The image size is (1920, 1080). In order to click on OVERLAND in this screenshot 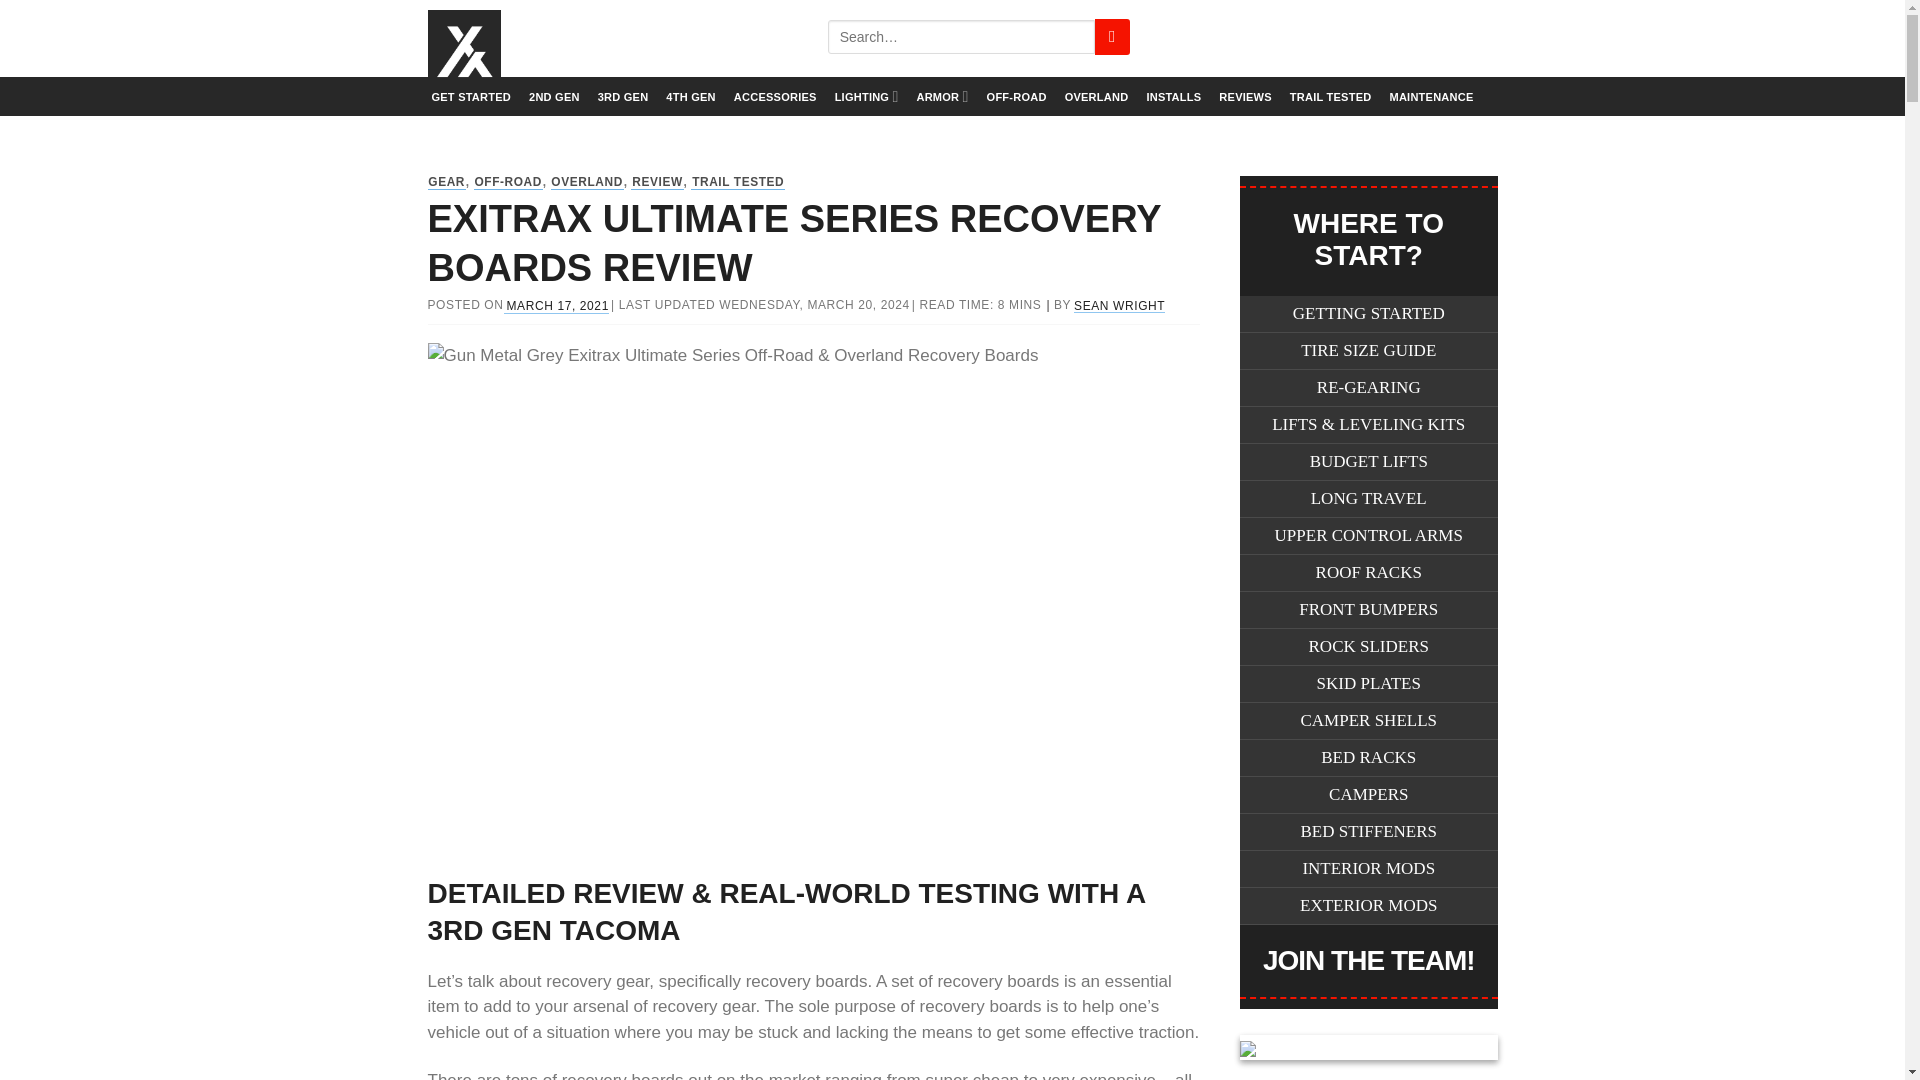, I will do `click(1096, 96)`.